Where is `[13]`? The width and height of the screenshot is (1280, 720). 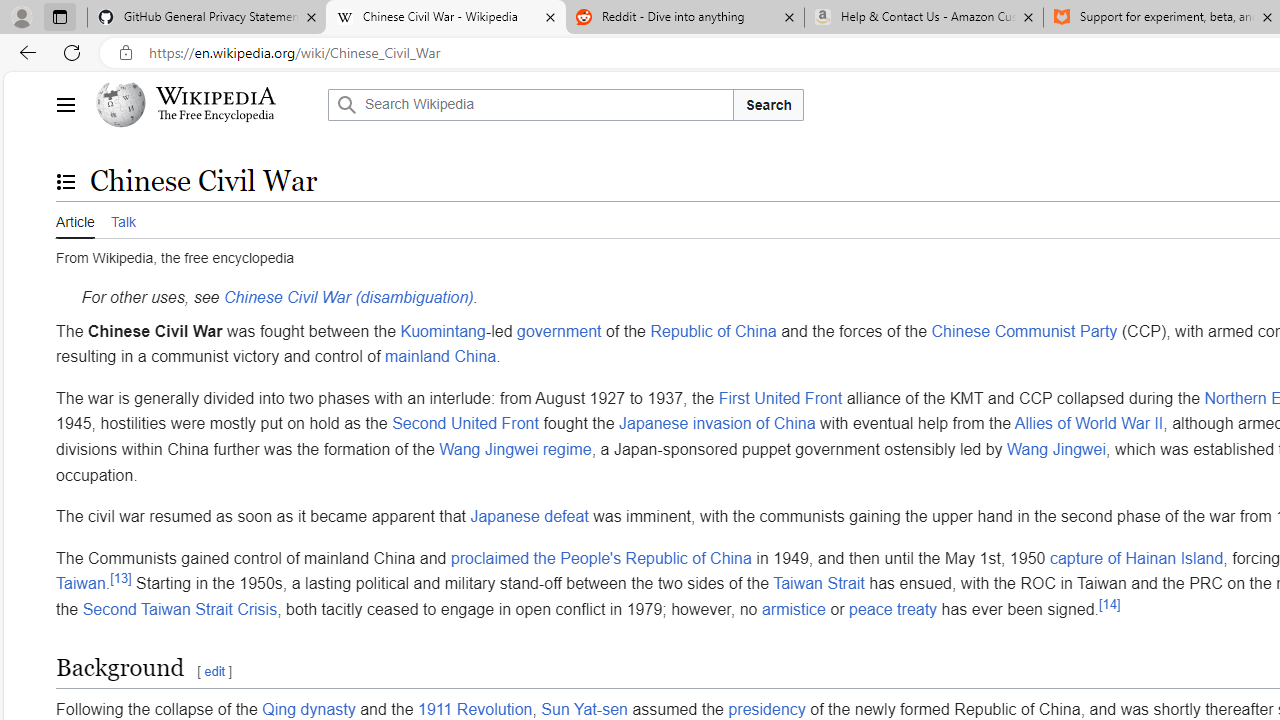 [13] is located at coordinates (120, 578).